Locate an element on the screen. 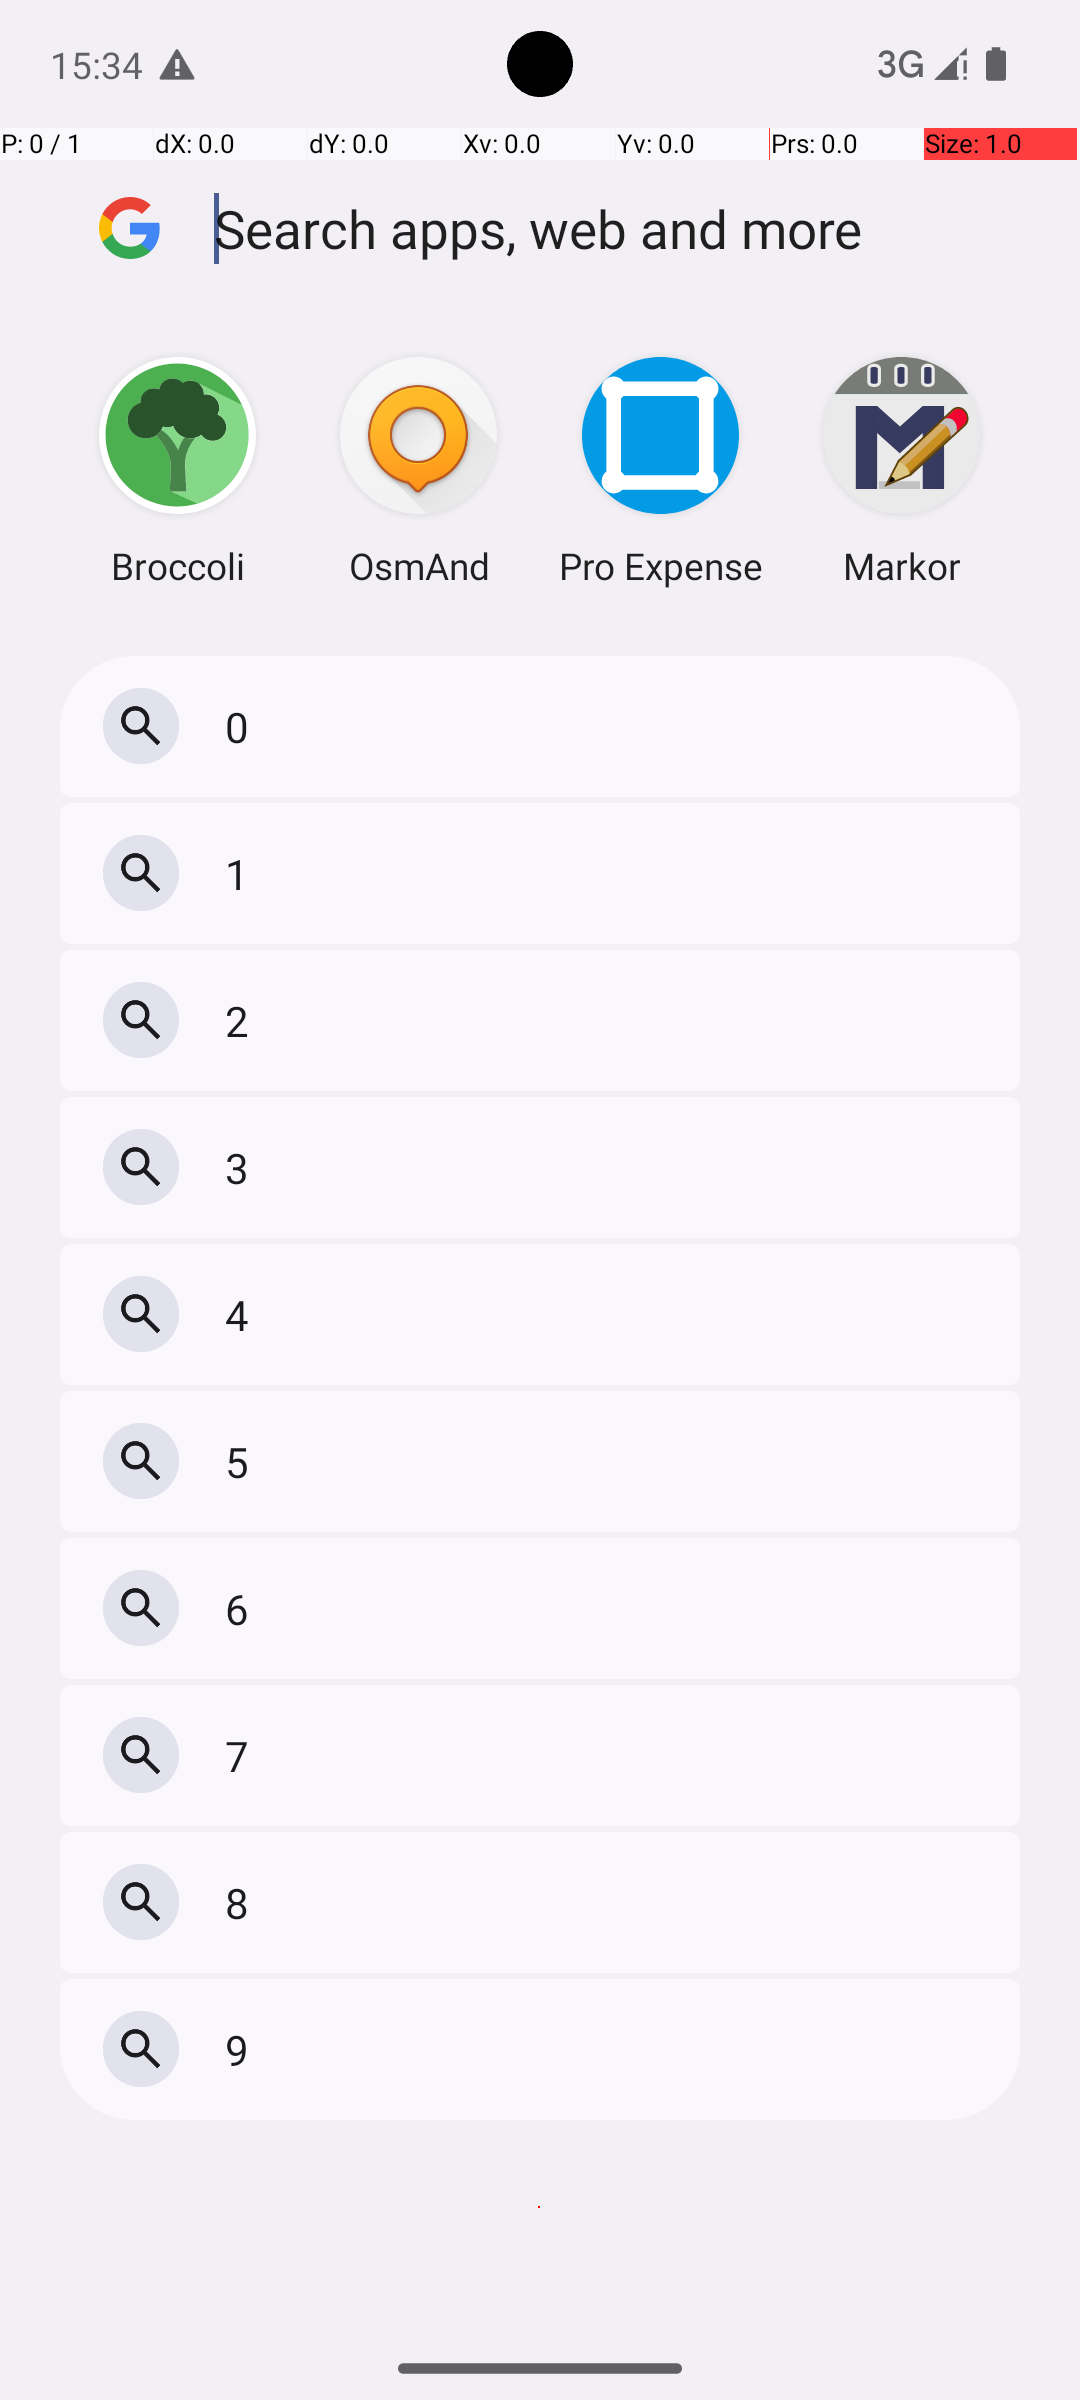  2 is located at coordinates (242, 1020).